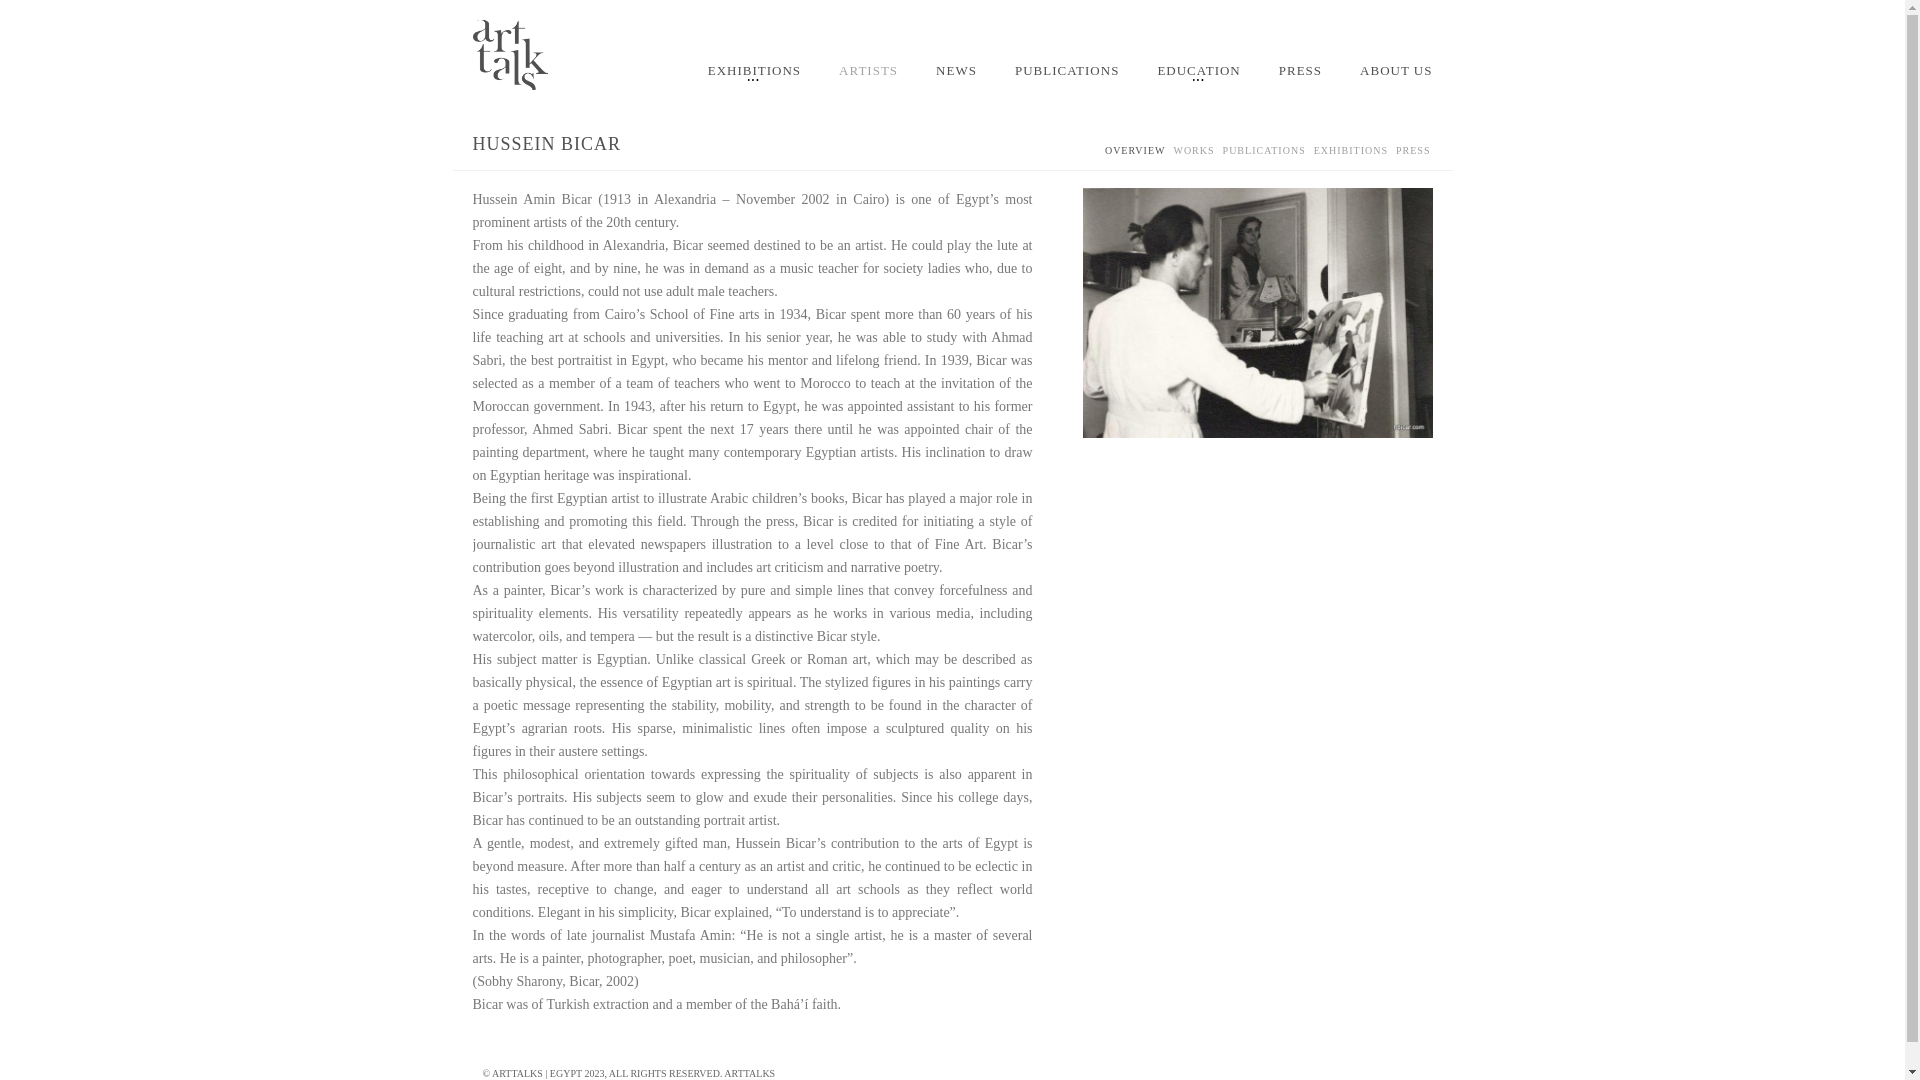 The height and width of the screenshot is (1080, 1920). What do you see at coordinates (1193, 155) in the screenshot?
I see `WORKS` at bounding box center [1193, 155].